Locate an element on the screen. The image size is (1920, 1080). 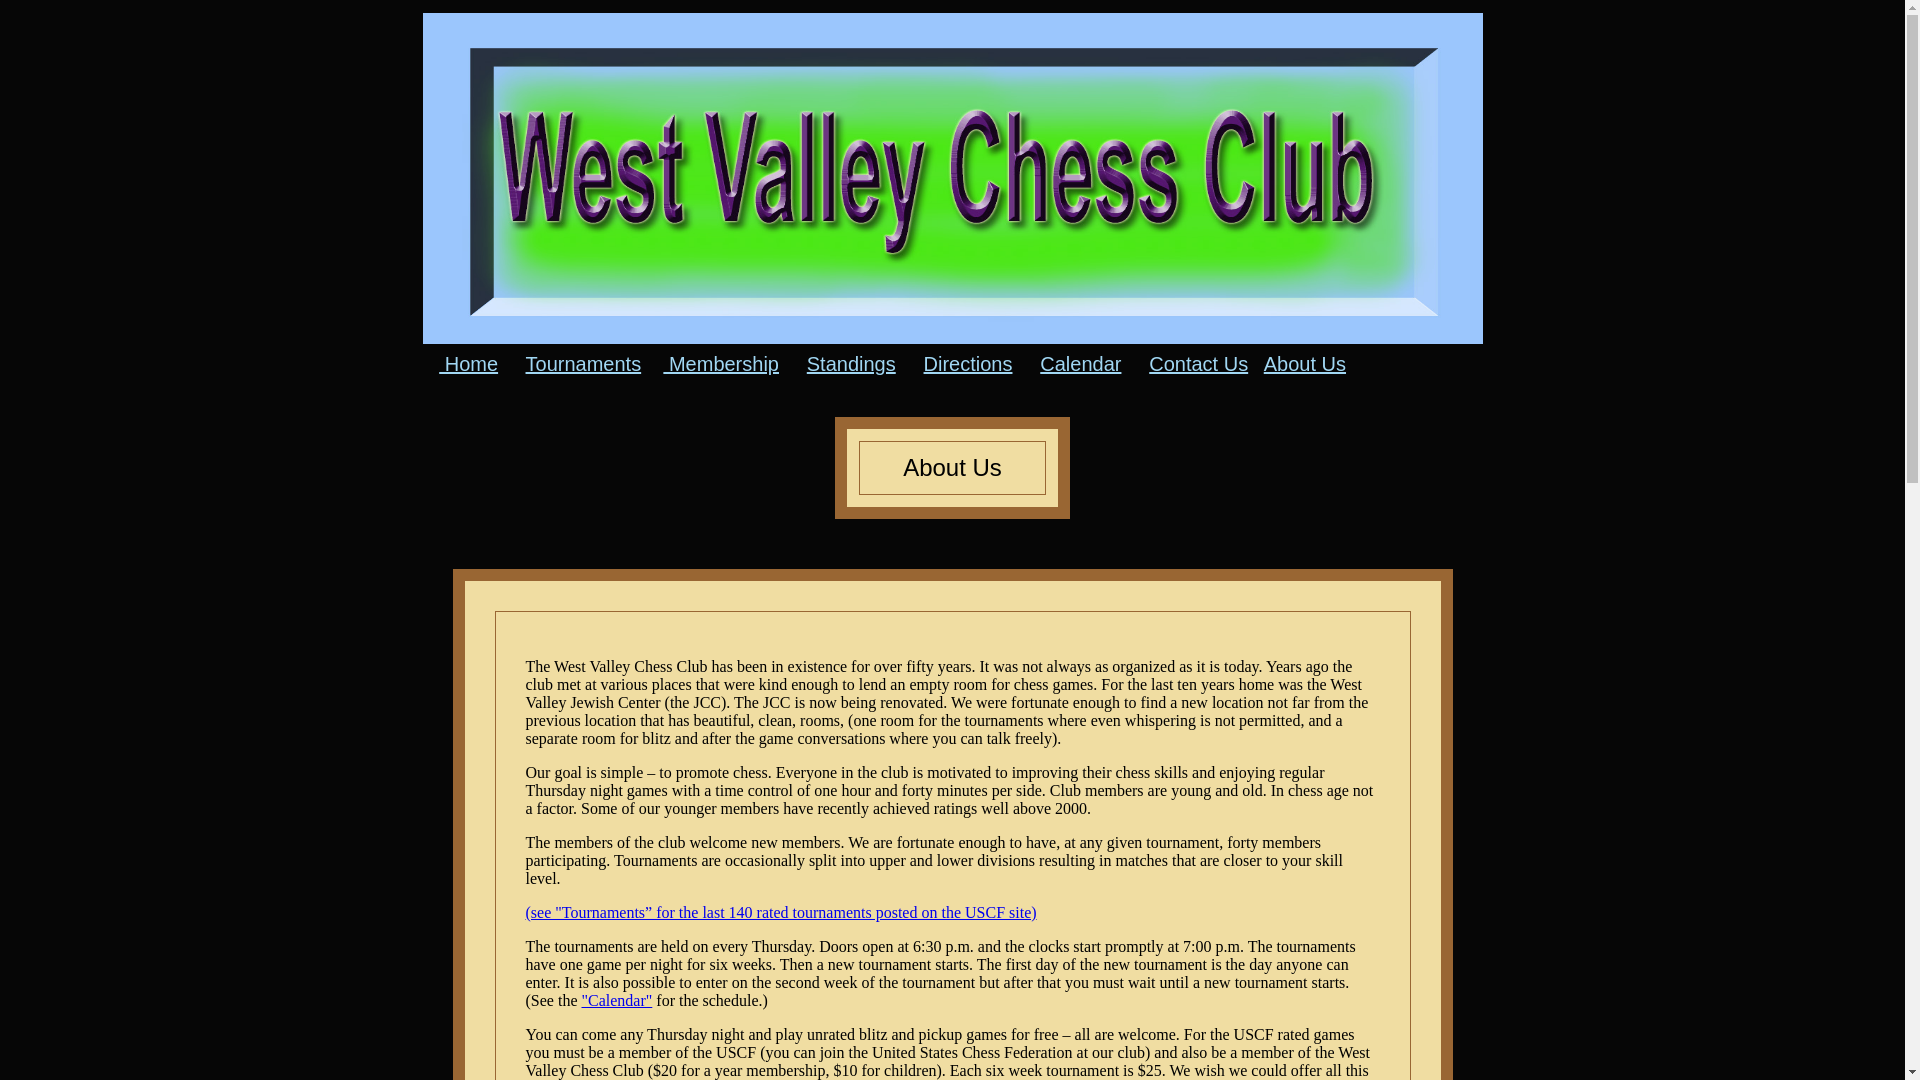
Directions is located at coordinates (968, 364).